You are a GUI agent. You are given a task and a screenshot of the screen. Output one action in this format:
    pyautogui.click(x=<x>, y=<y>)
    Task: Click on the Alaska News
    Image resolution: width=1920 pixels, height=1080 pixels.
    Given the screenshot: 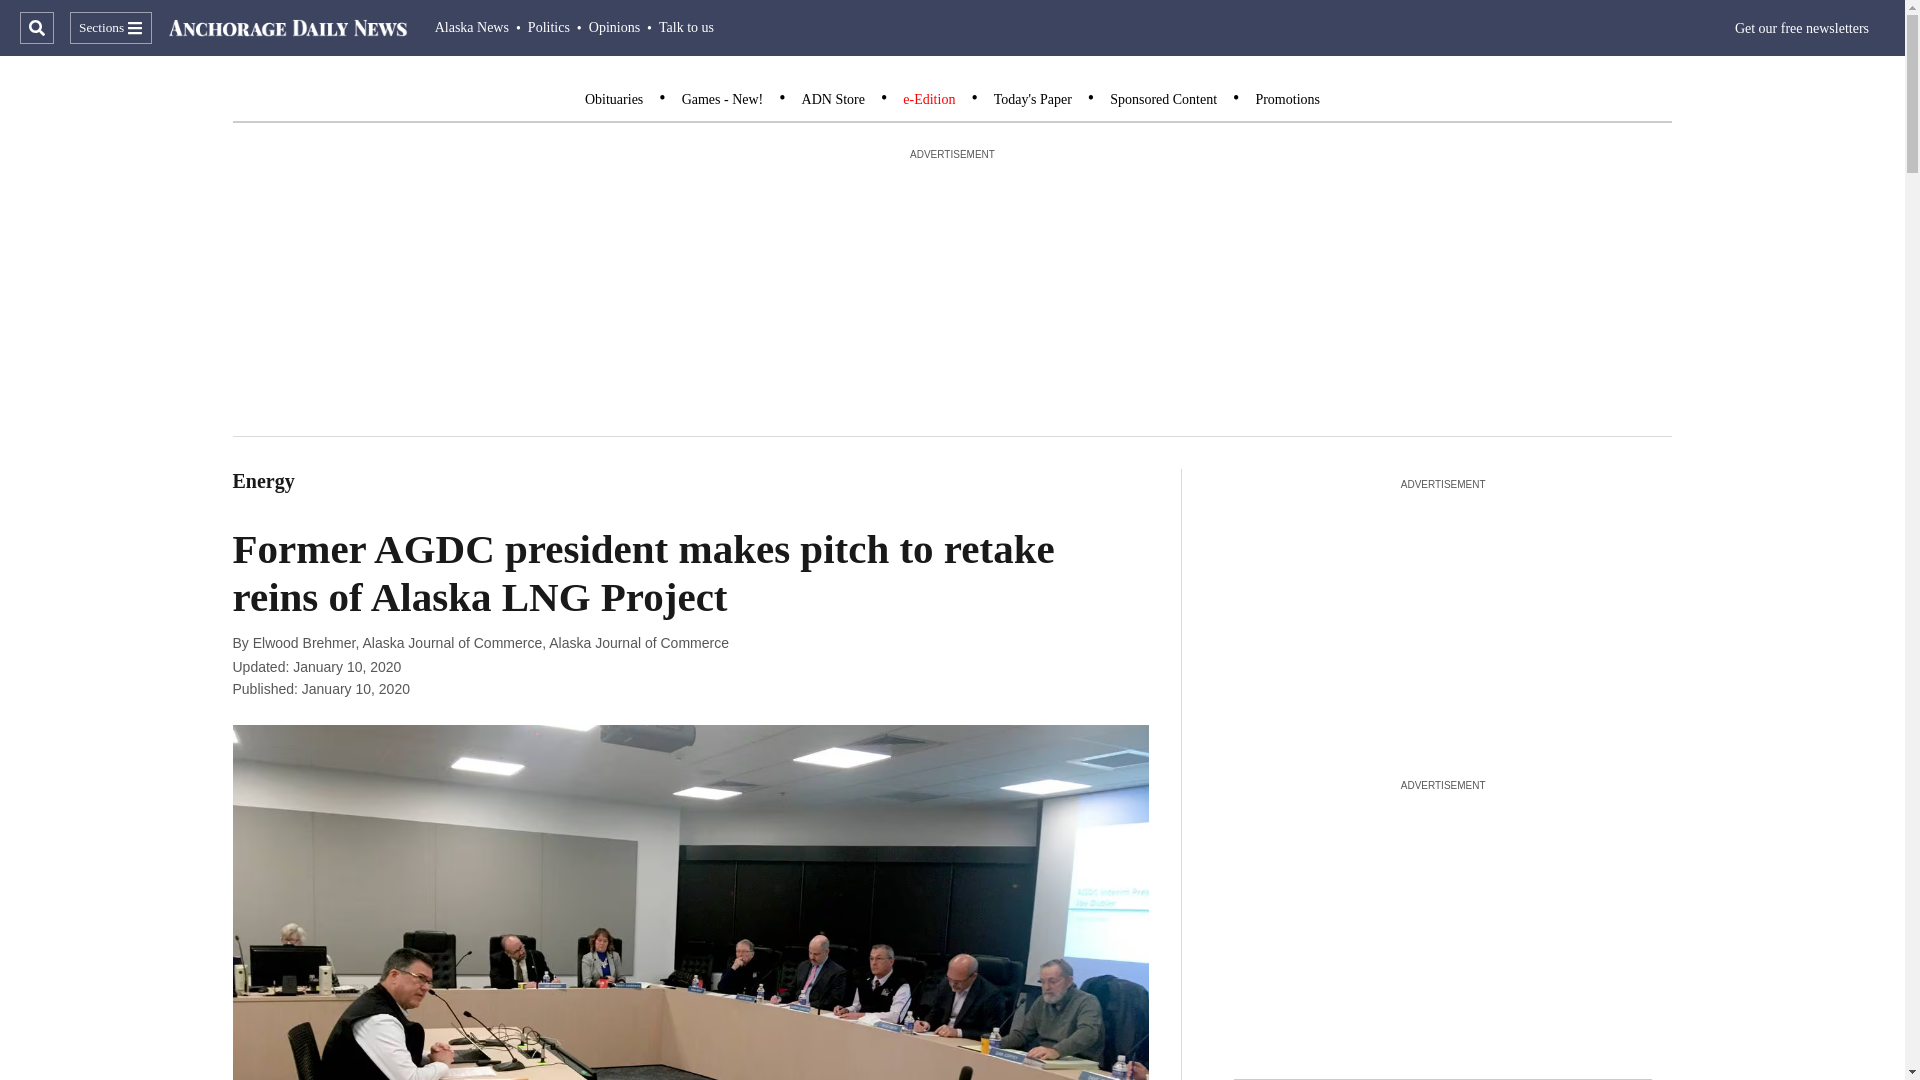 What is the action you would take?
    pyautogui.click(x=472, y=27)
    